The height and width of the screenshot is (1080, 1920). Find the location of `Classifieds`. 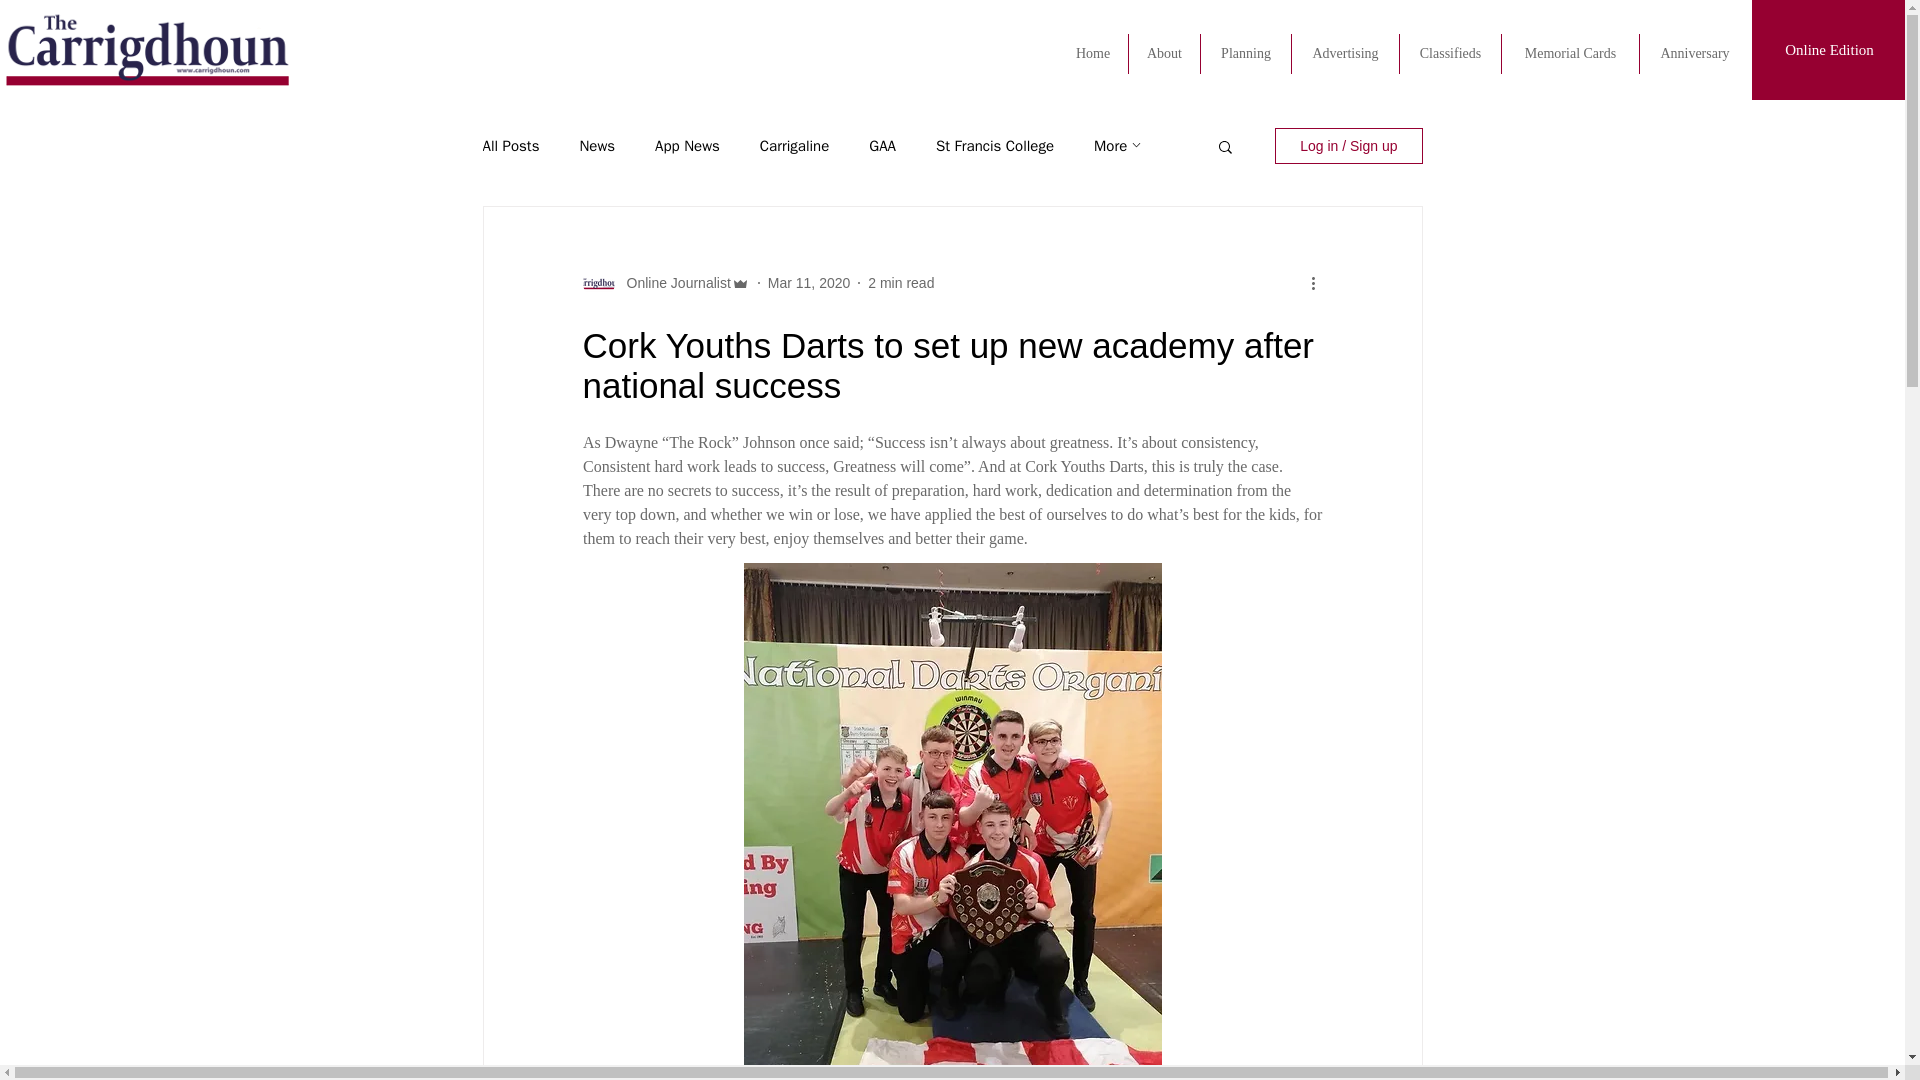

Classifieds is located at coordinates (1450, 54).